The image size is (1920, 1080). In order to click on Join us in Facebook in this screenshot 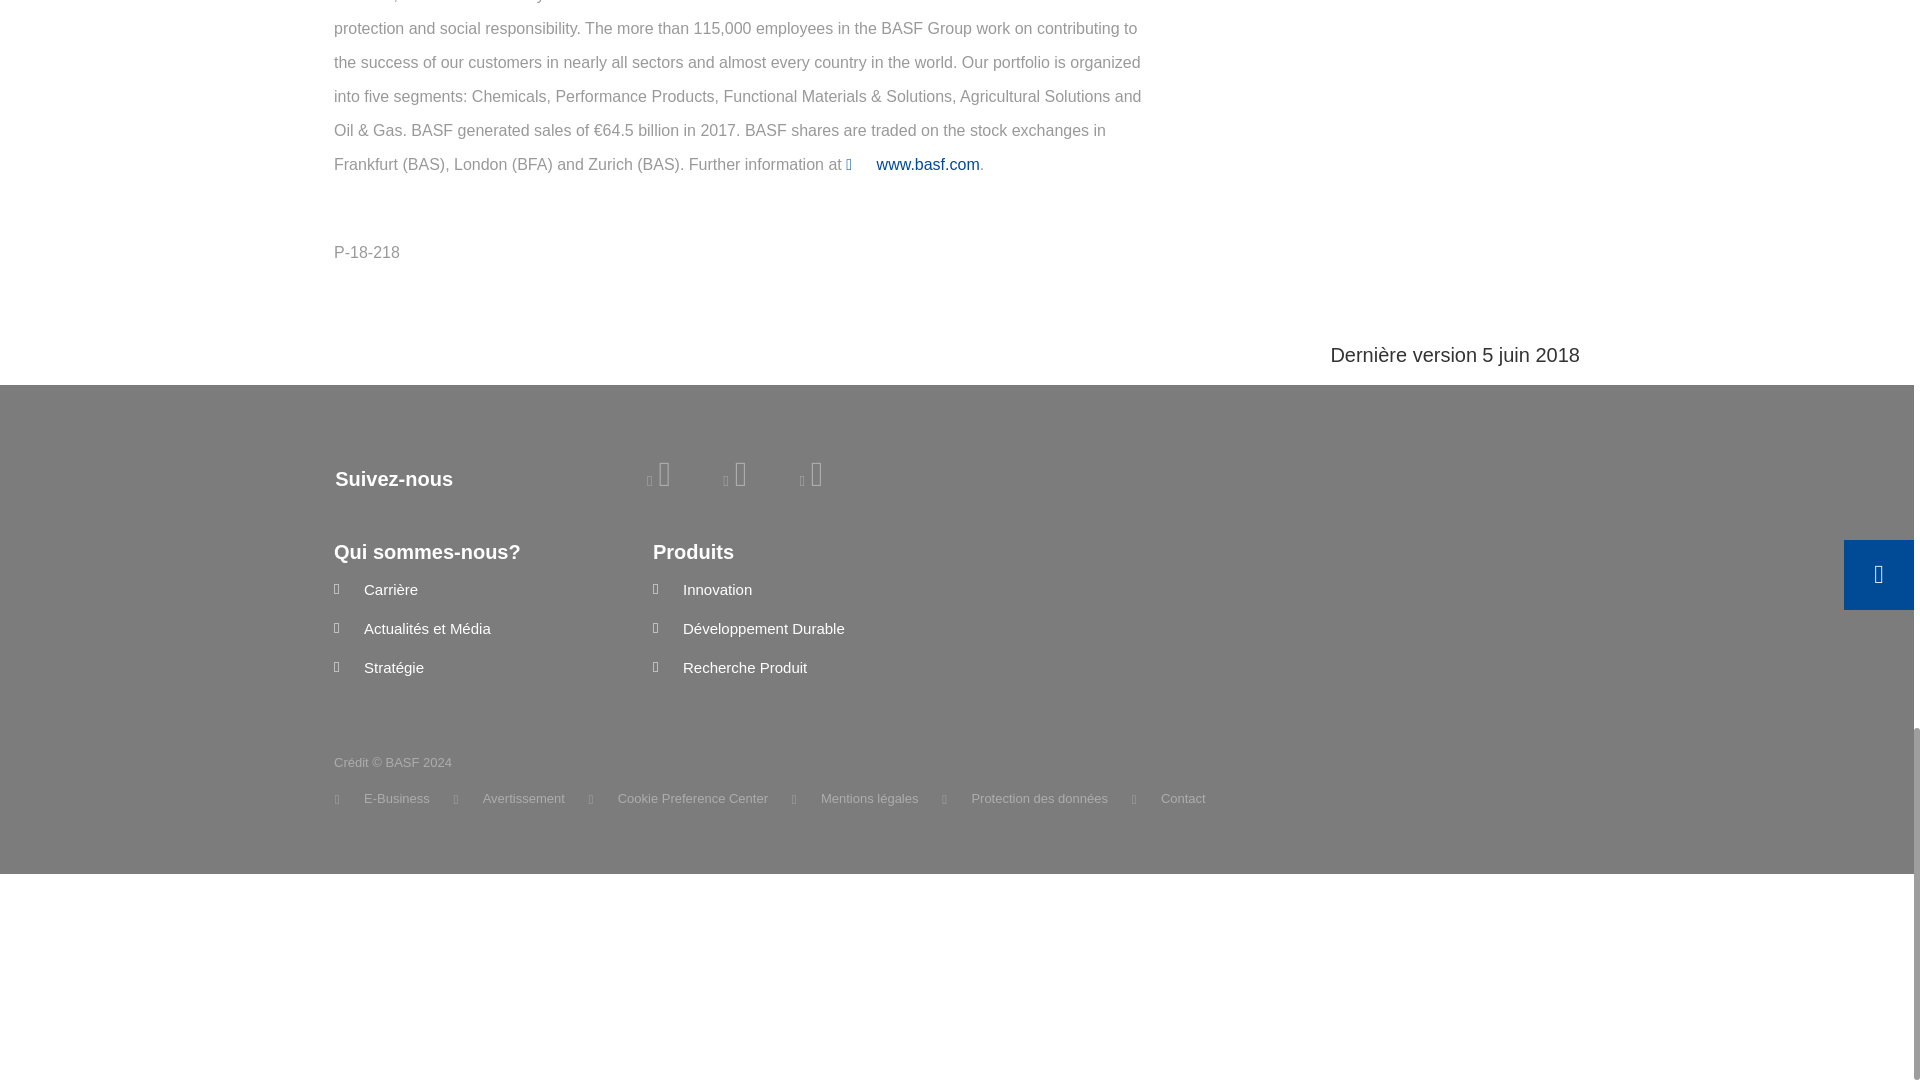, I will do `click(734, 480)`.